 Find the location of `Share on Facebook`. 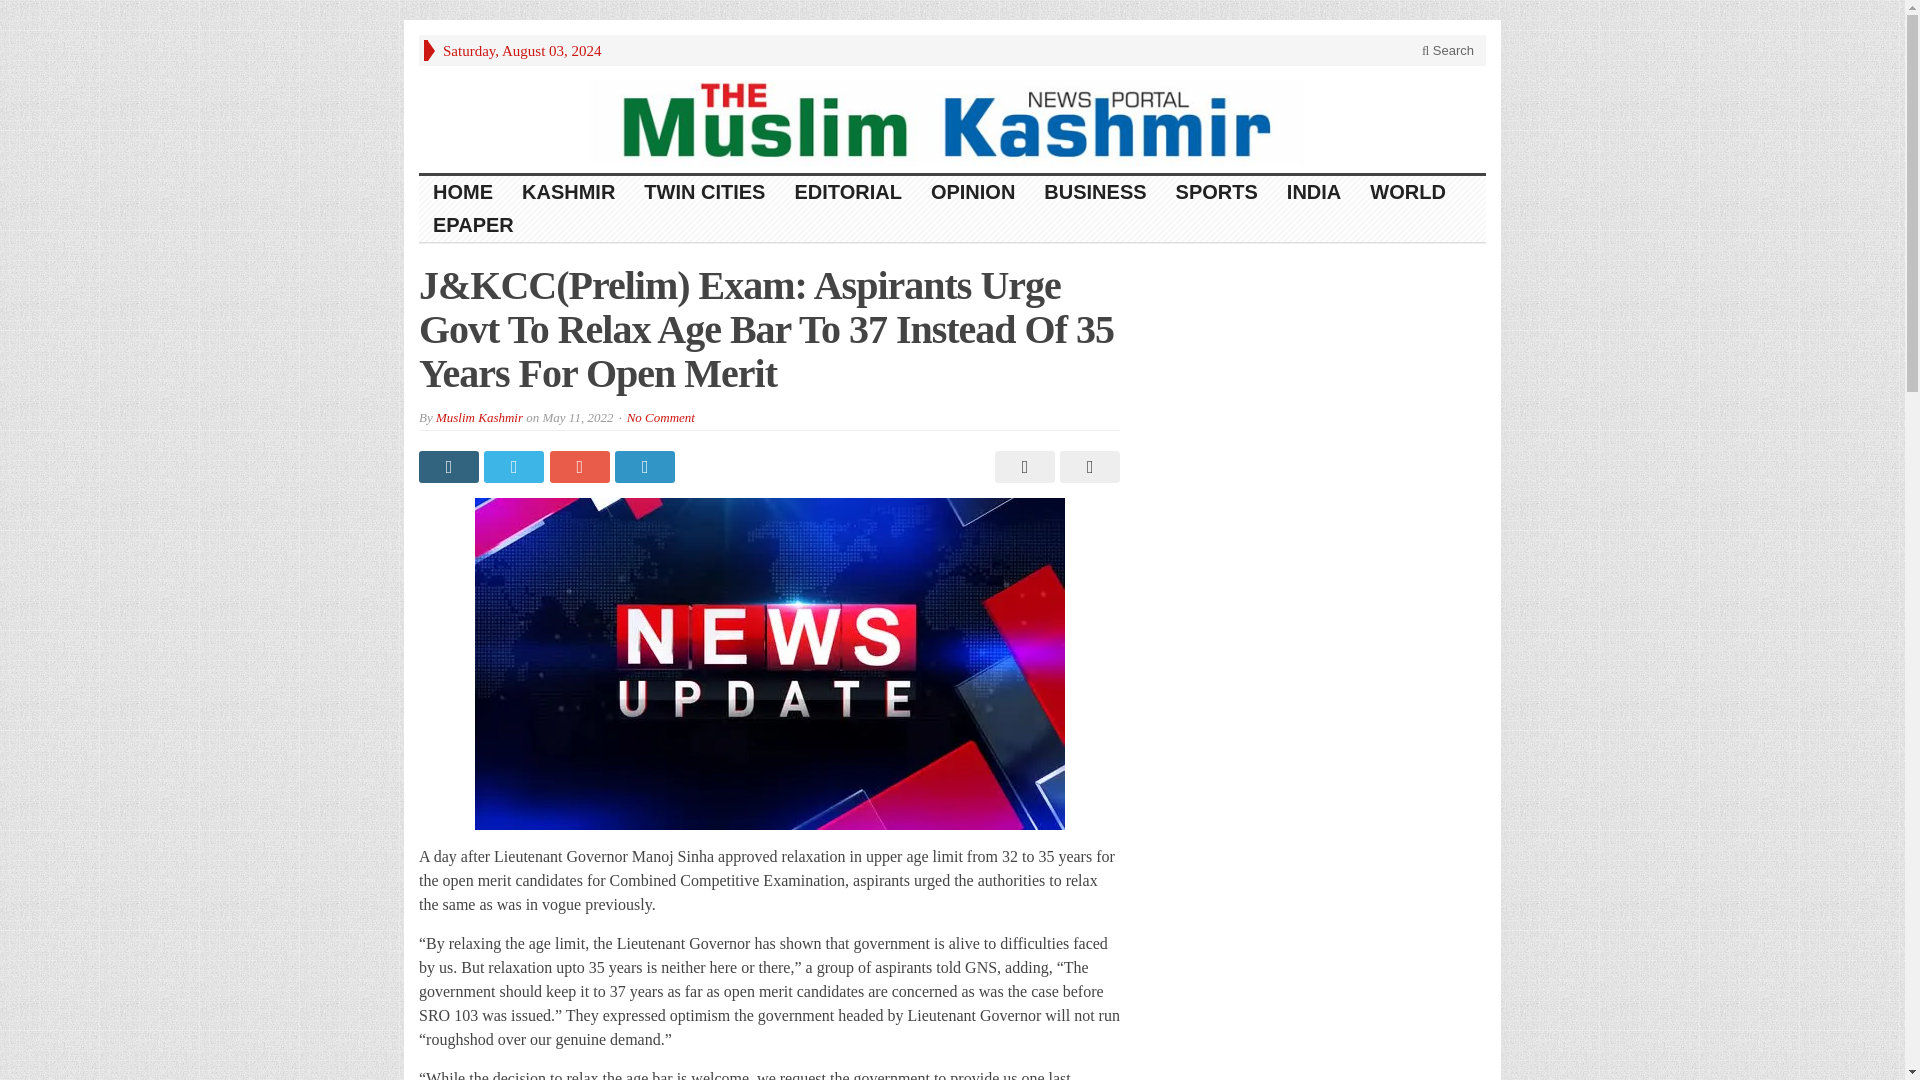

Share on Facebook is located at coordinates (450, 466).